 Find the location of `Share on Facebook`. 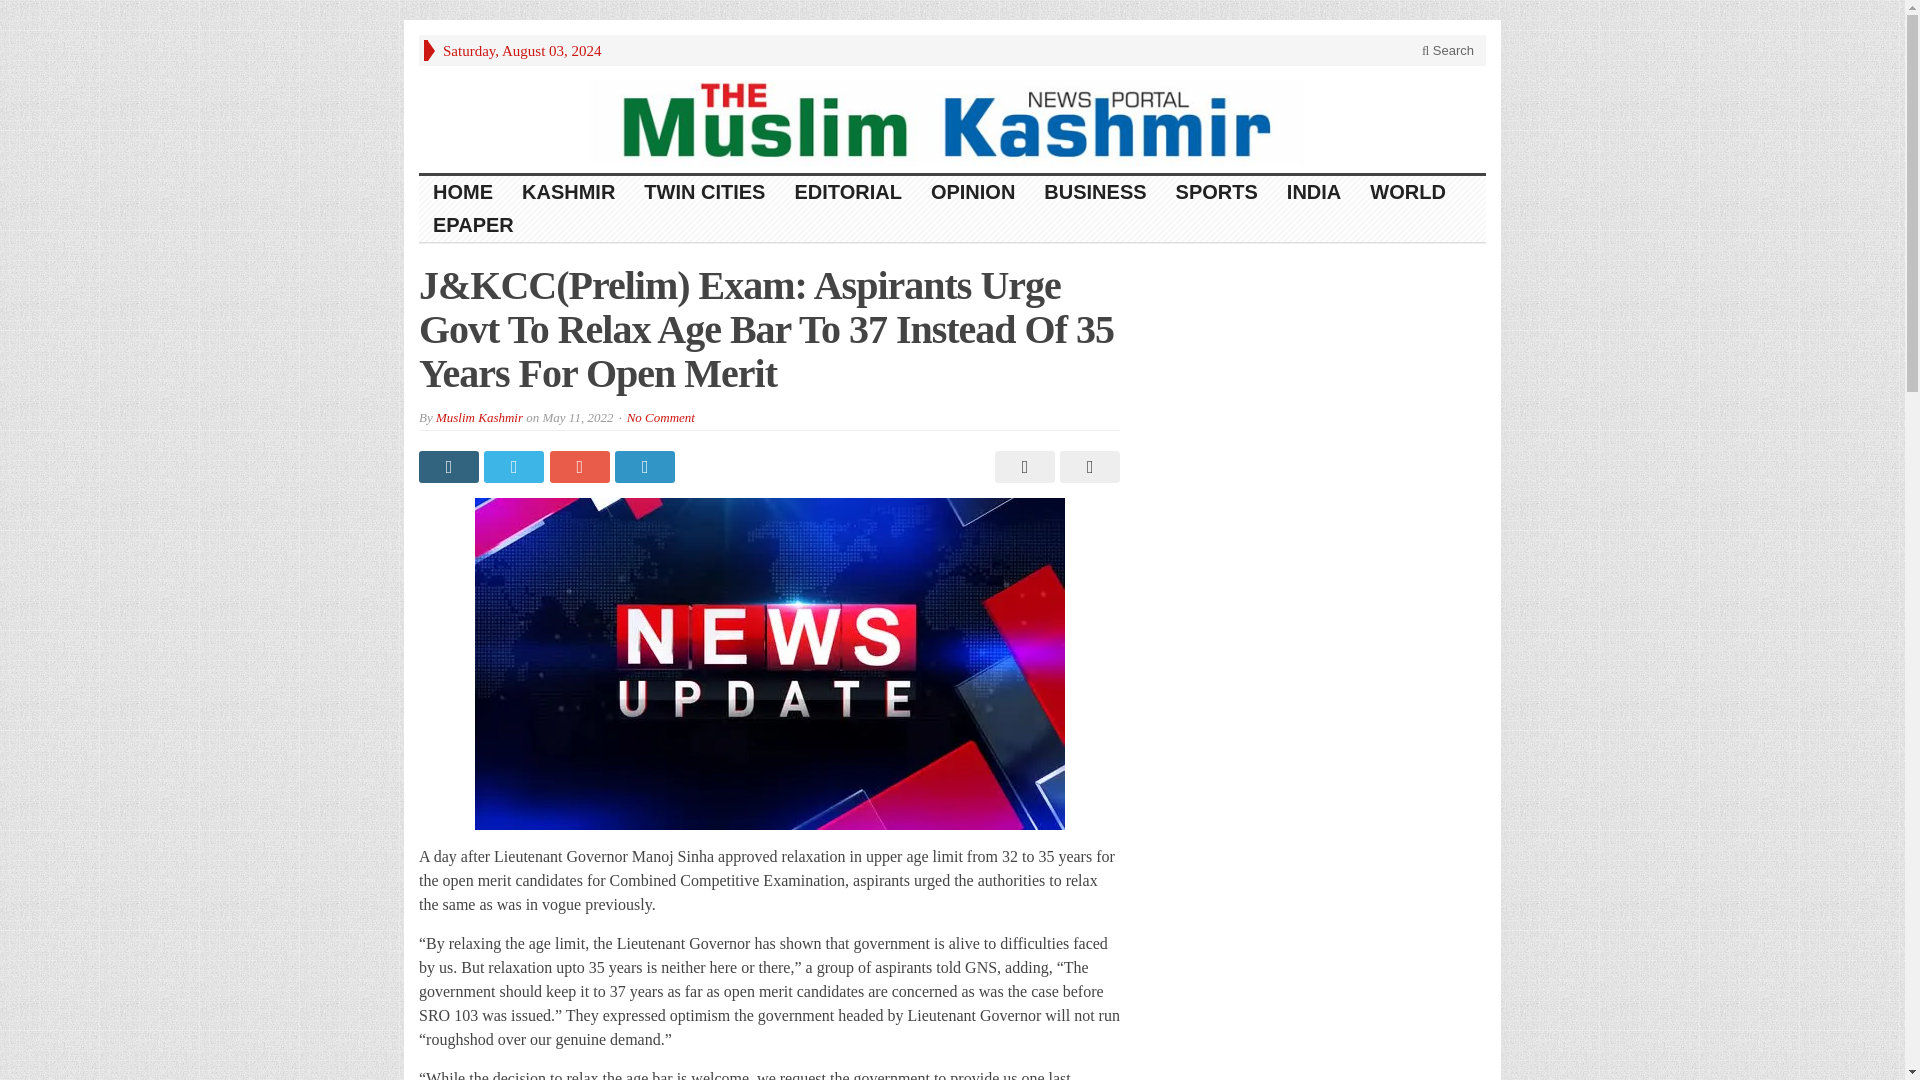

Share on Facebook is located at coordinates (450, 466).